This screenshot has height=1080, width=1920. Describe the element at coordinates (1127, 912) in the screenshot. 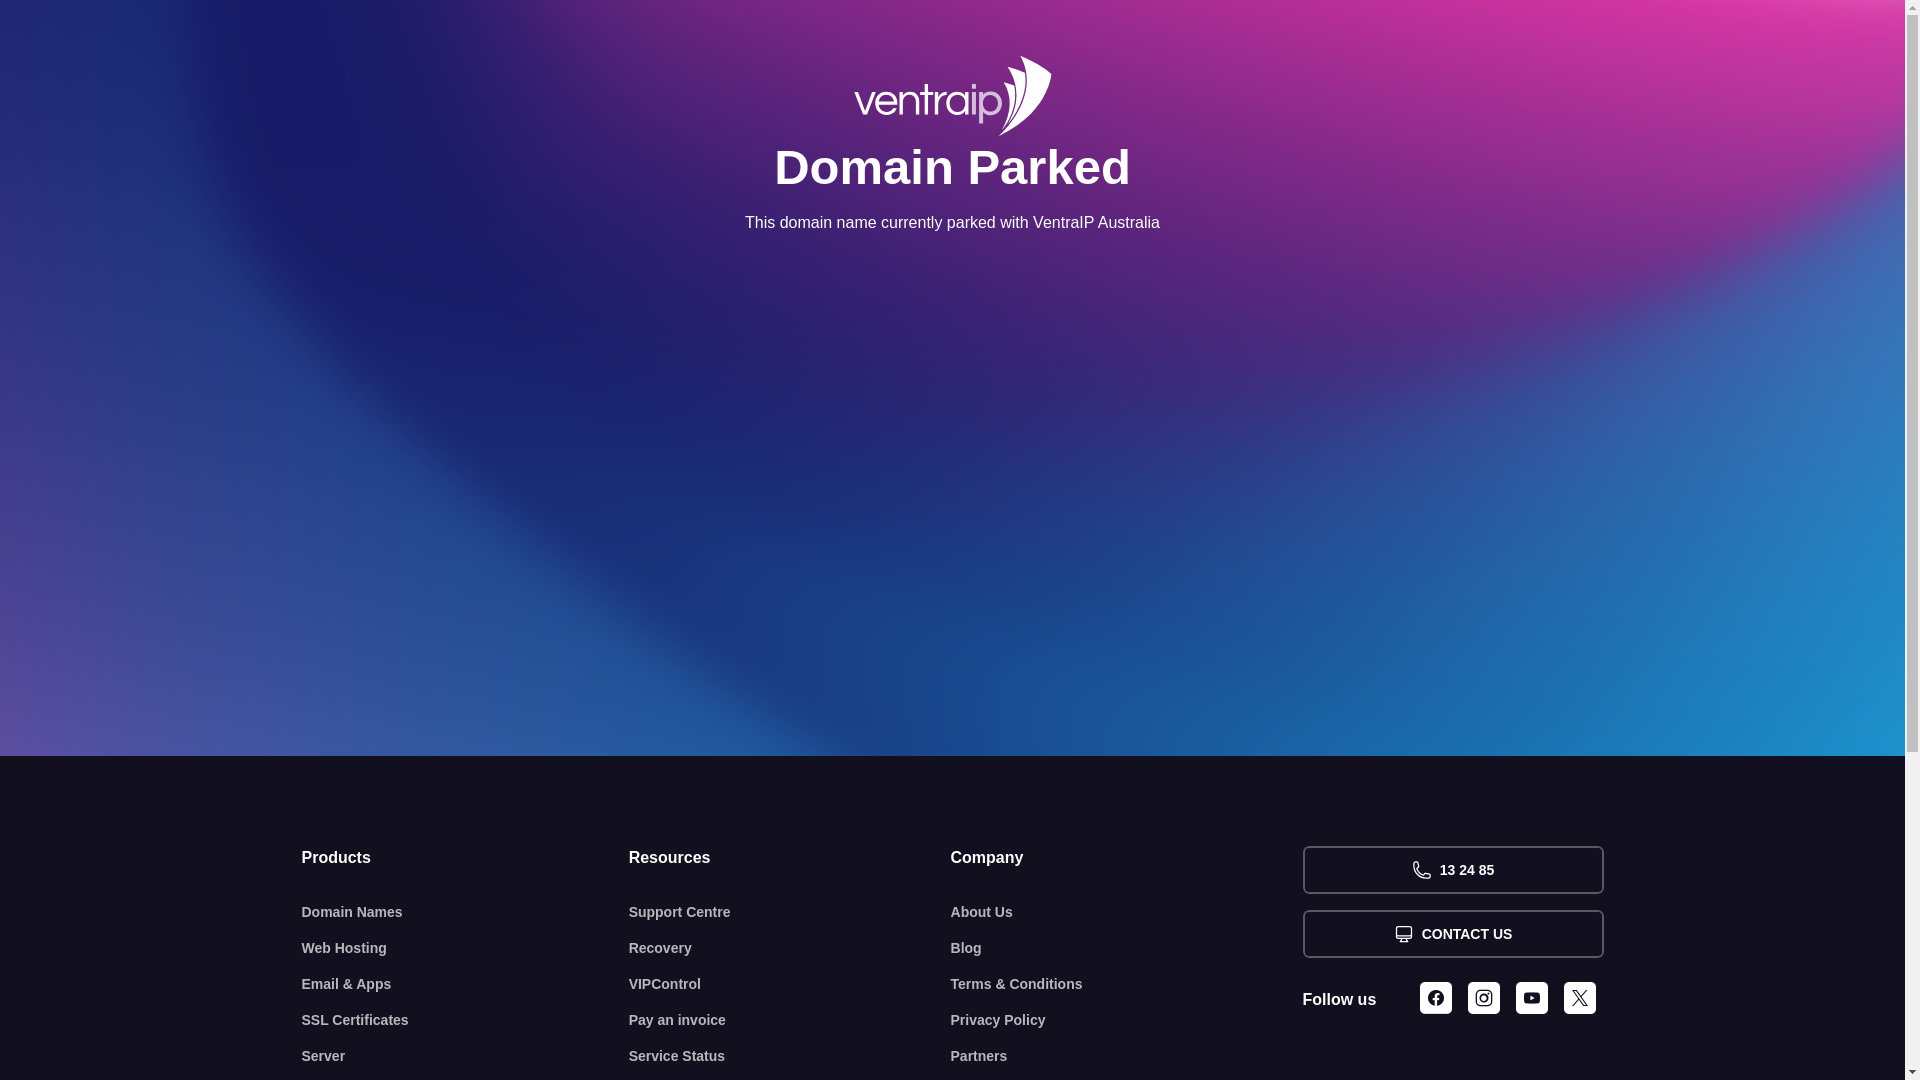

I see `About Us` at that location.